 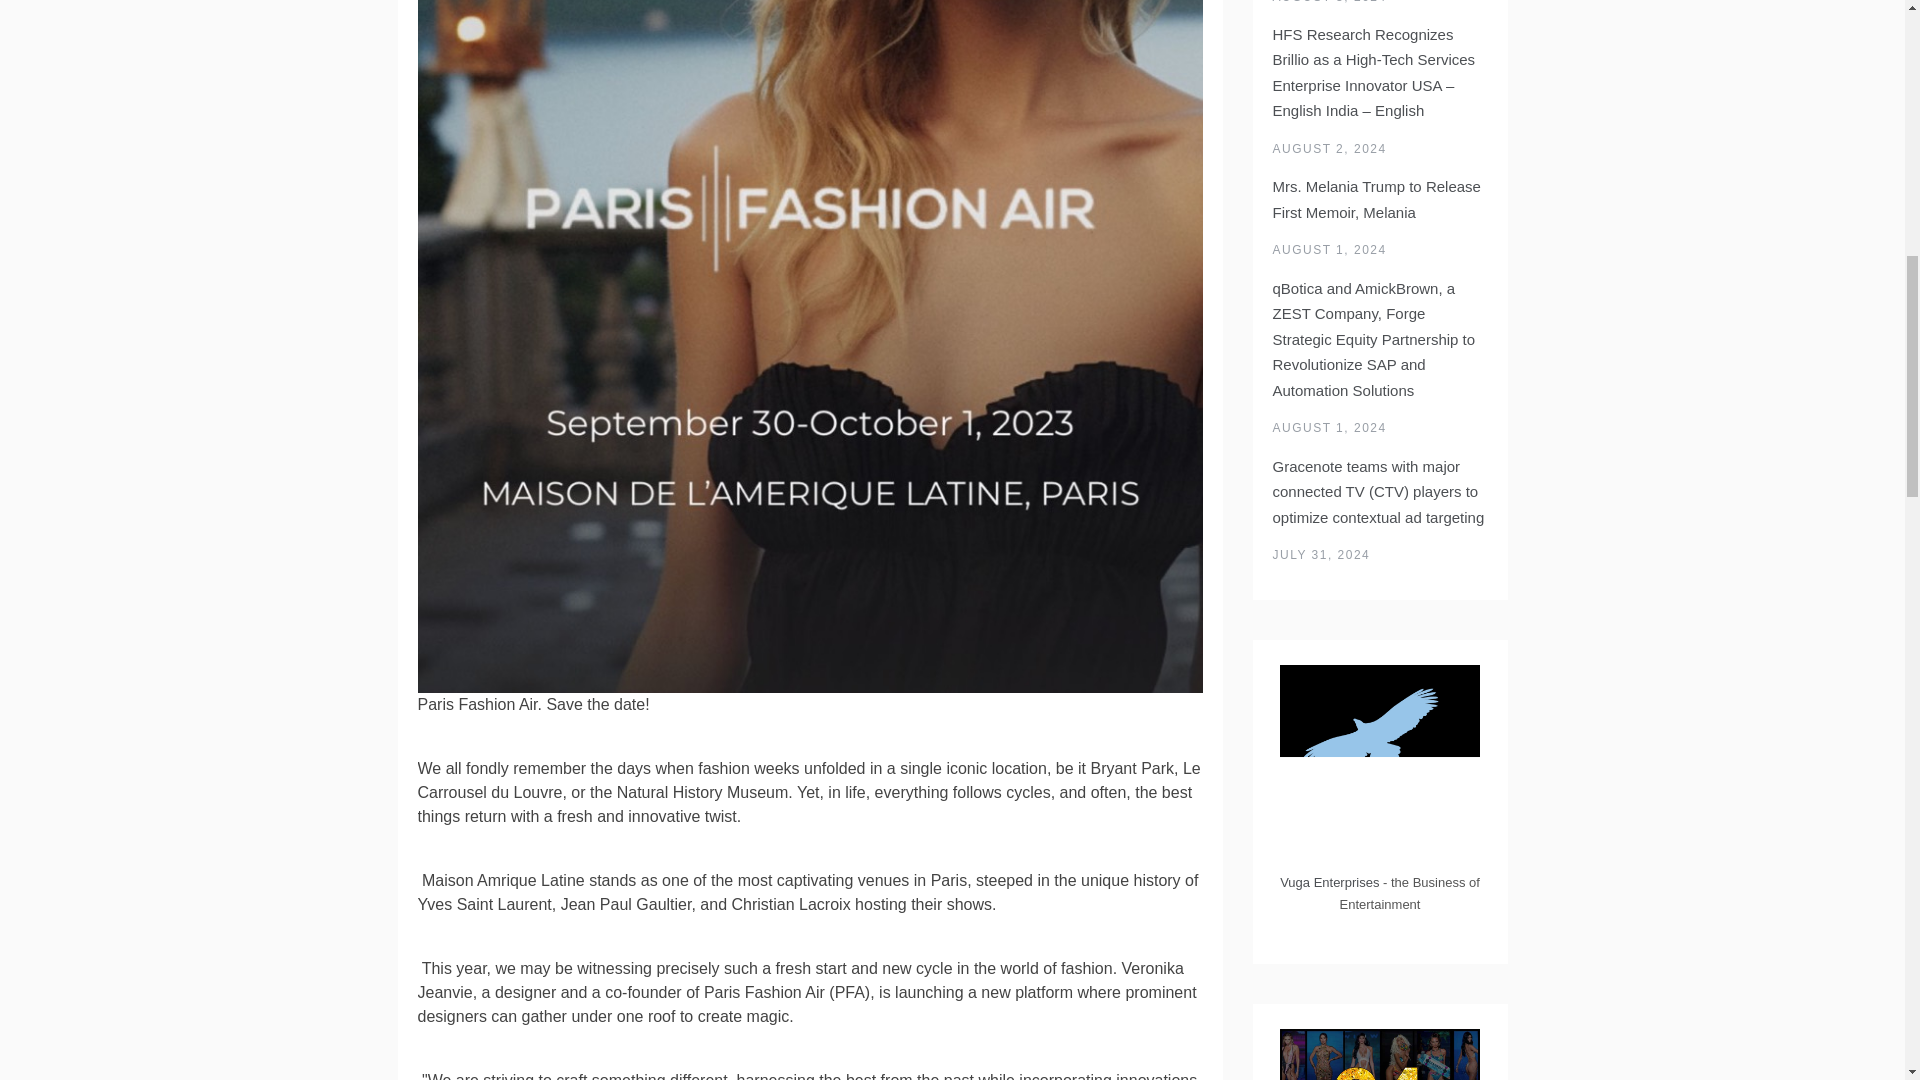 What do you see at coordinates (1376, 200) in the screenshot?
I see `Mrs. Melania Trump to Release First Memoir, Melania` at bounding box center [1376, 200].